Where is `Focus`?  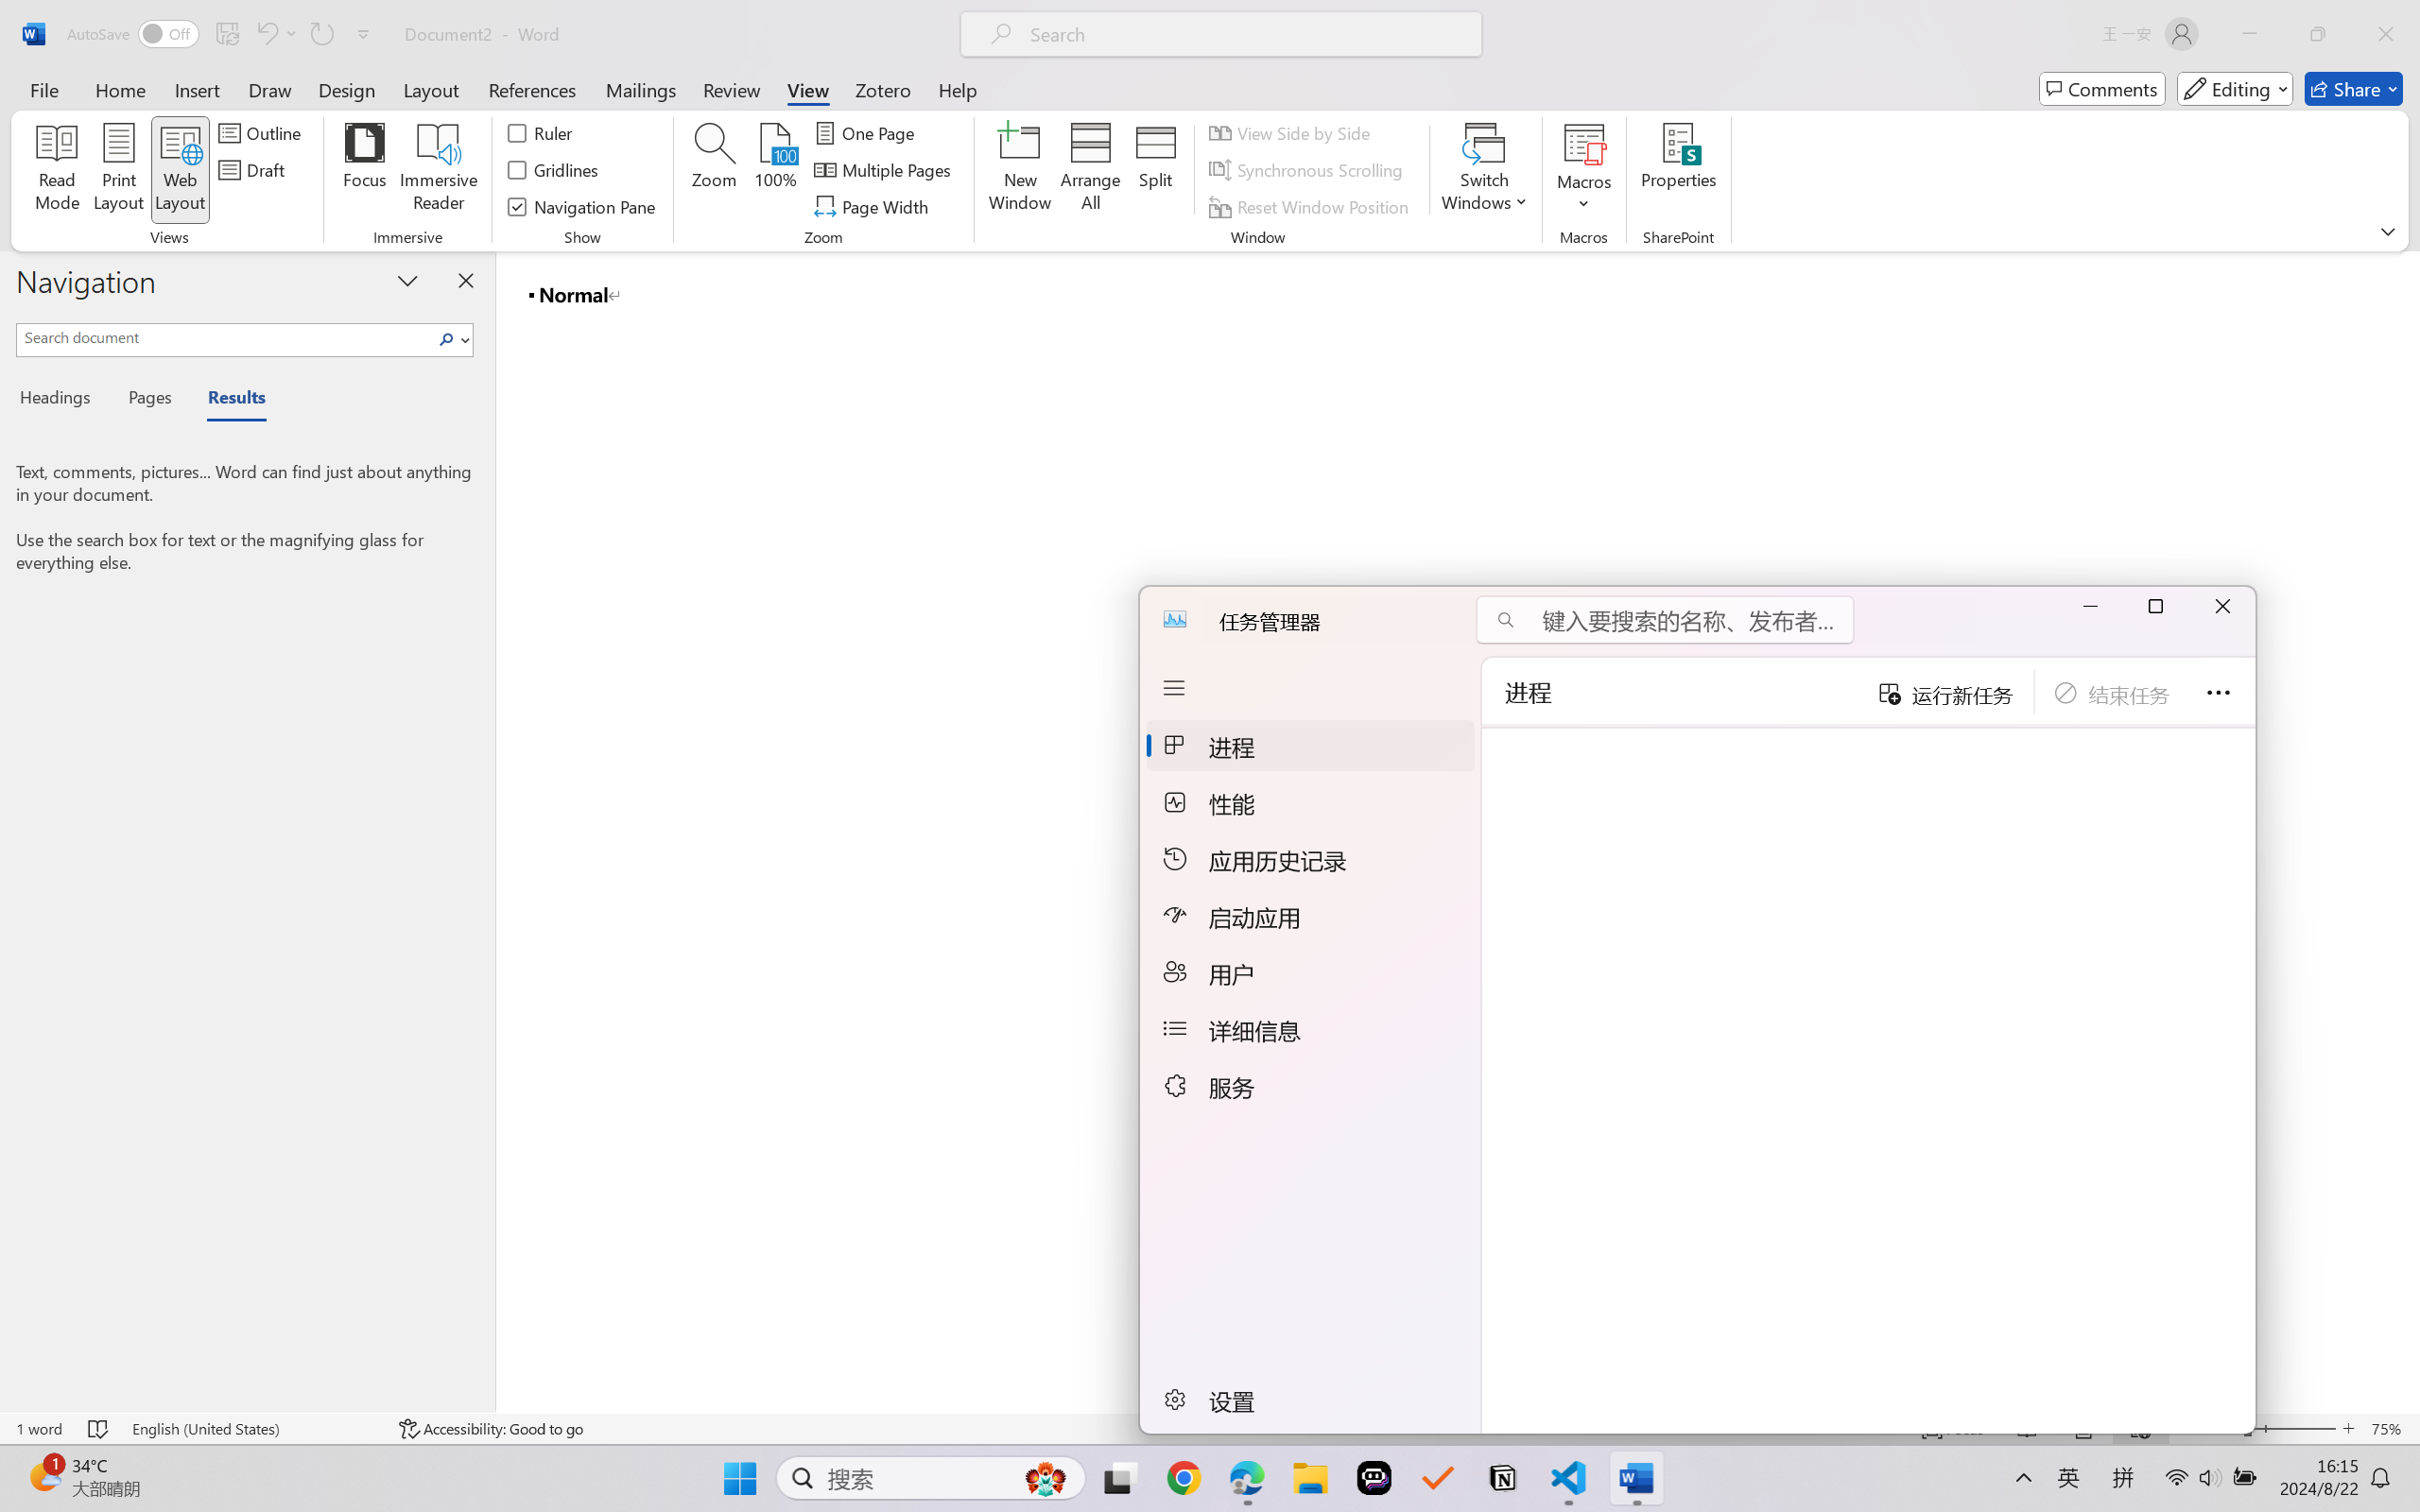
Focus is located at coordinates (365, 170).